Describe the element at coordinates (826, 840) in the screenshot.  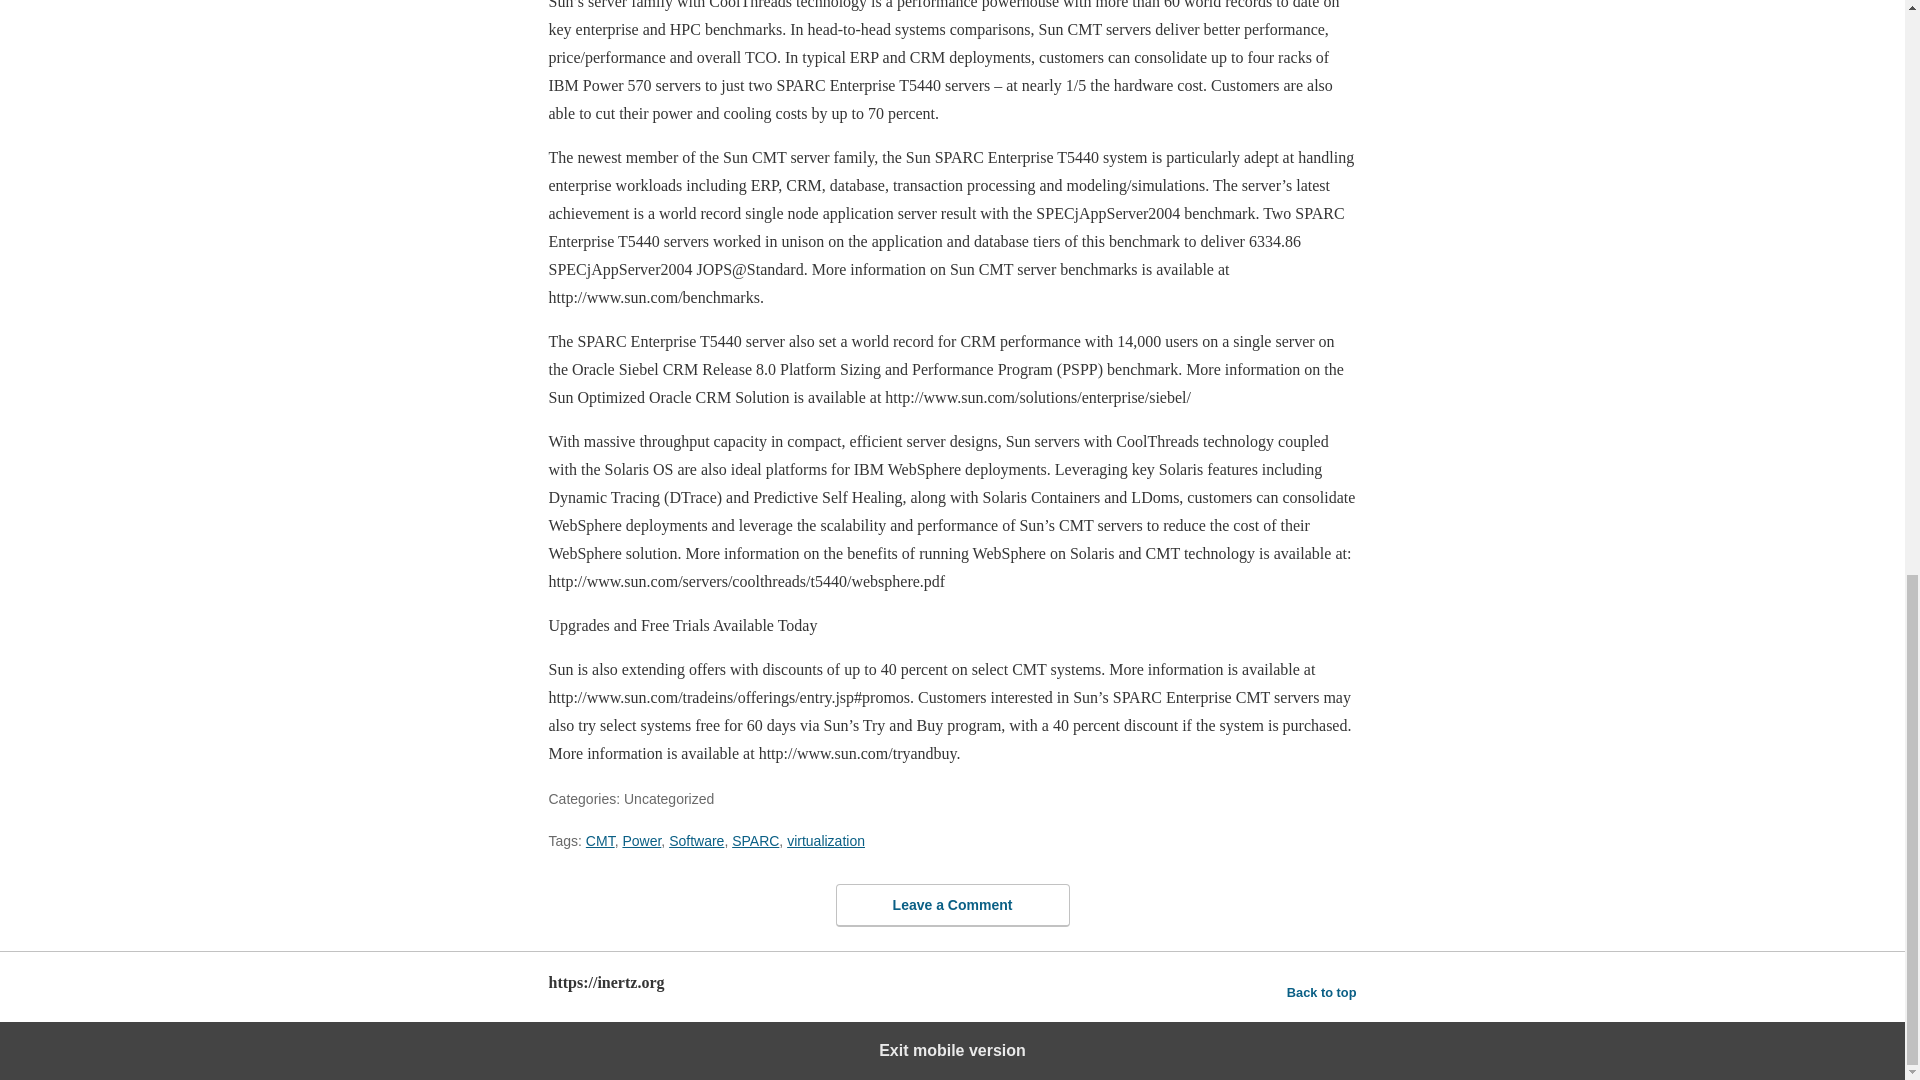
I see `virtualization` at that location.